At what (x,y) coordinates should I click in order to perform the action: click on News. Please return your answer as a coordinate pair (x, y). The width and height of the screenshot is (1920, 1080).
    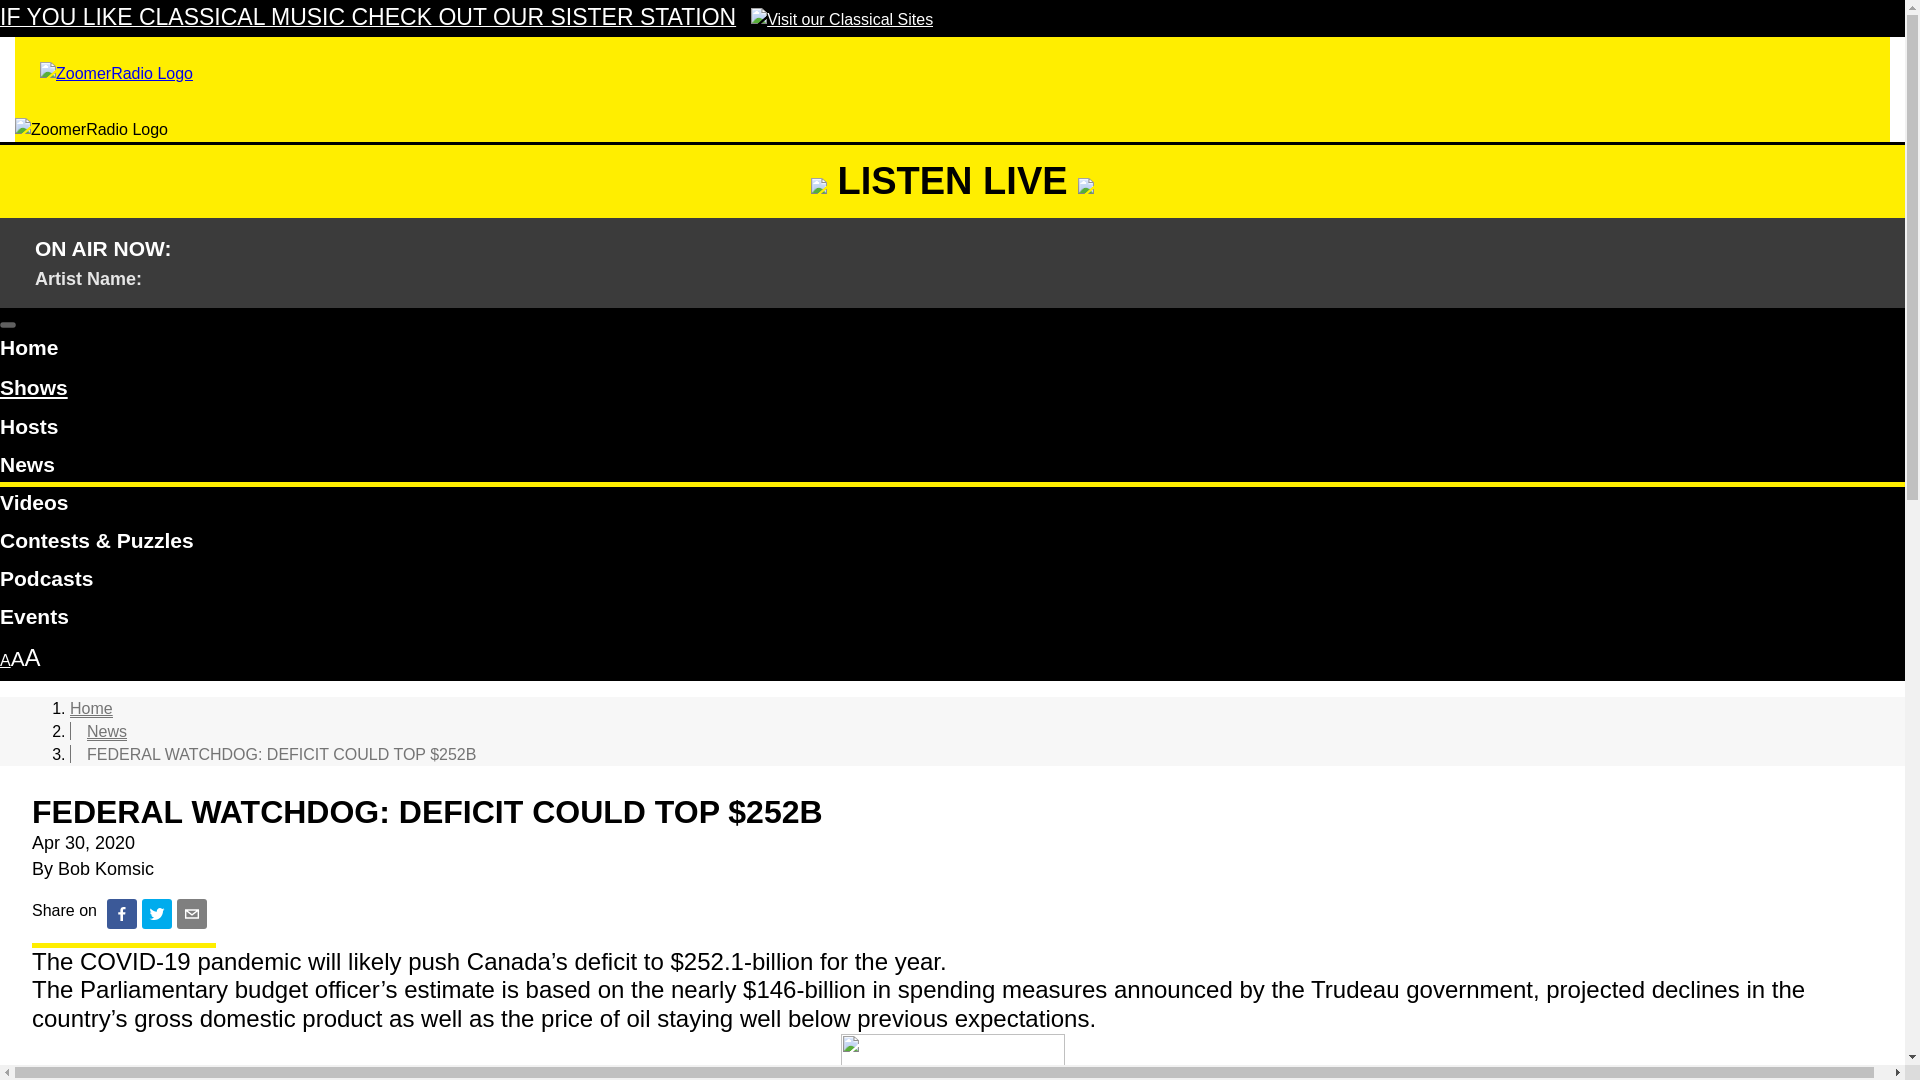
    Looking at the image, I should click on (106, 731).